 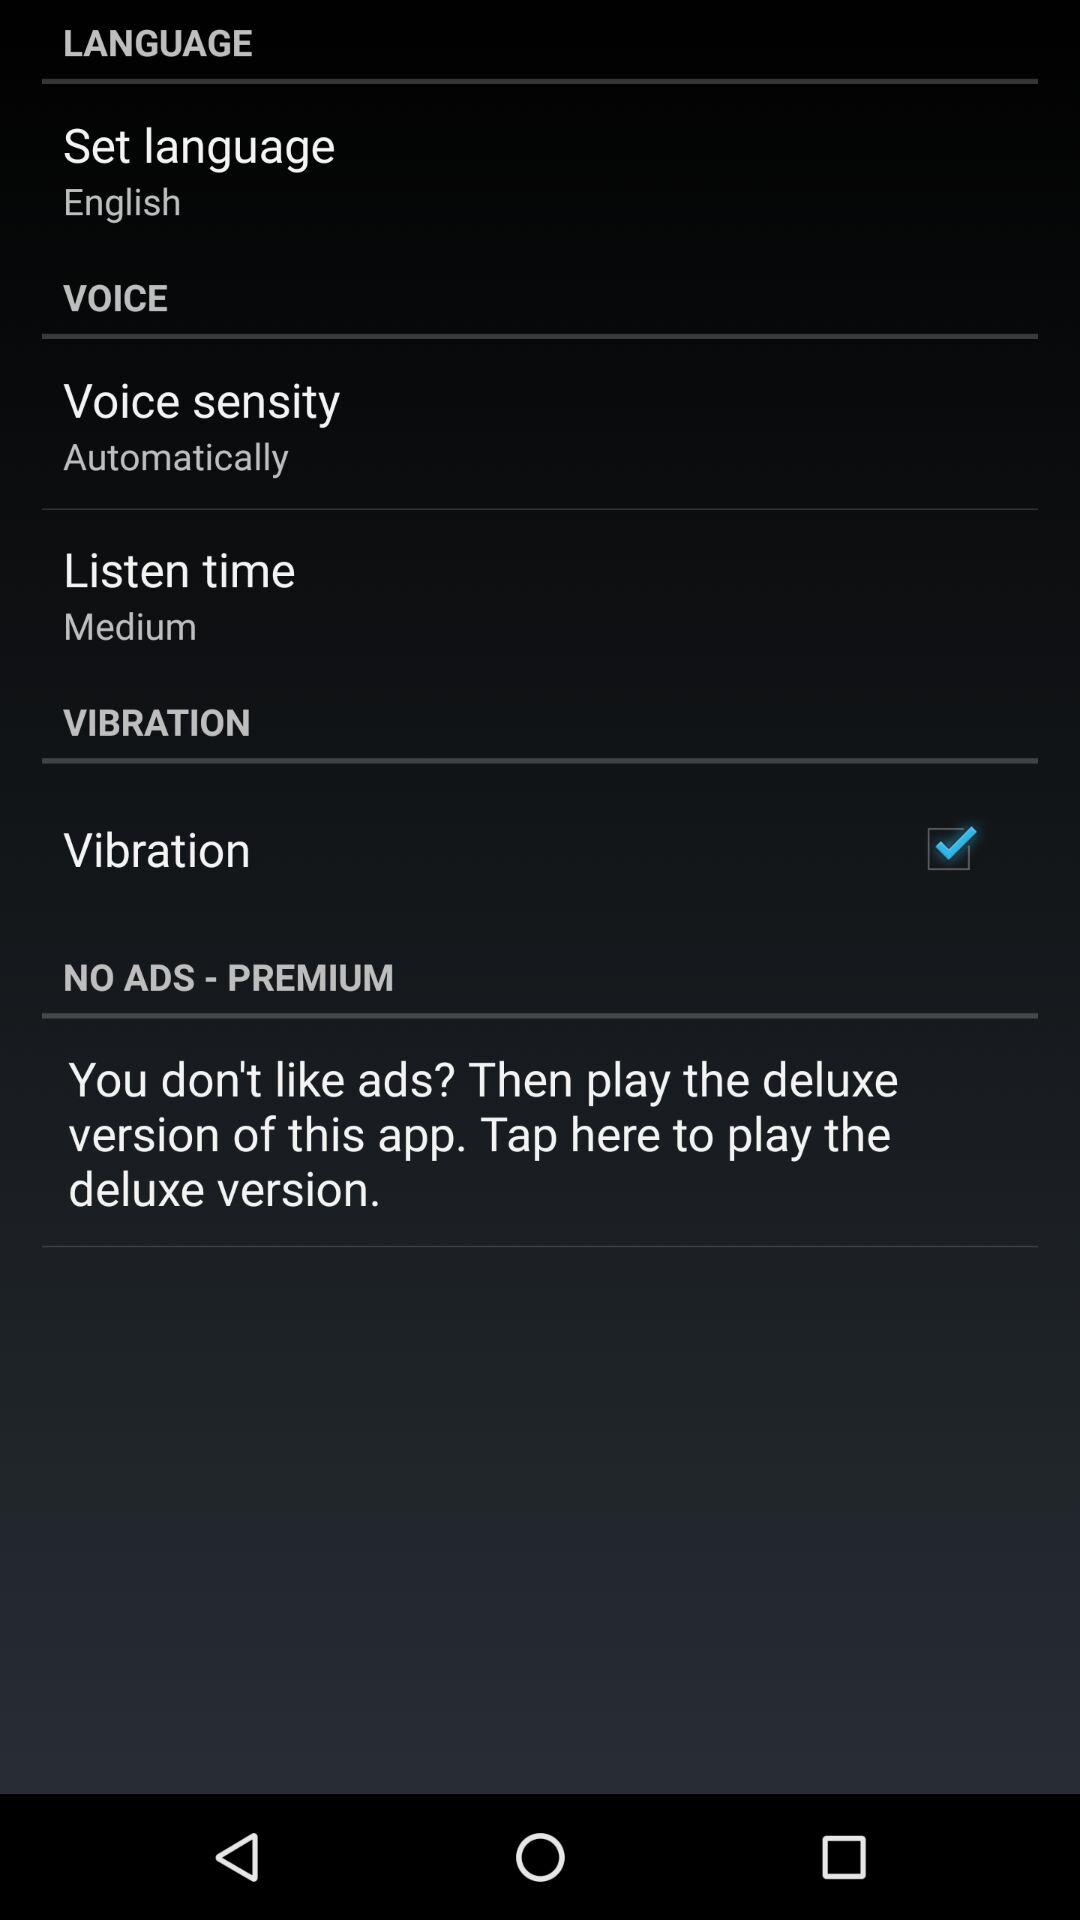 I want to click on turn off app above you don t app, so click(x=540, y=976).